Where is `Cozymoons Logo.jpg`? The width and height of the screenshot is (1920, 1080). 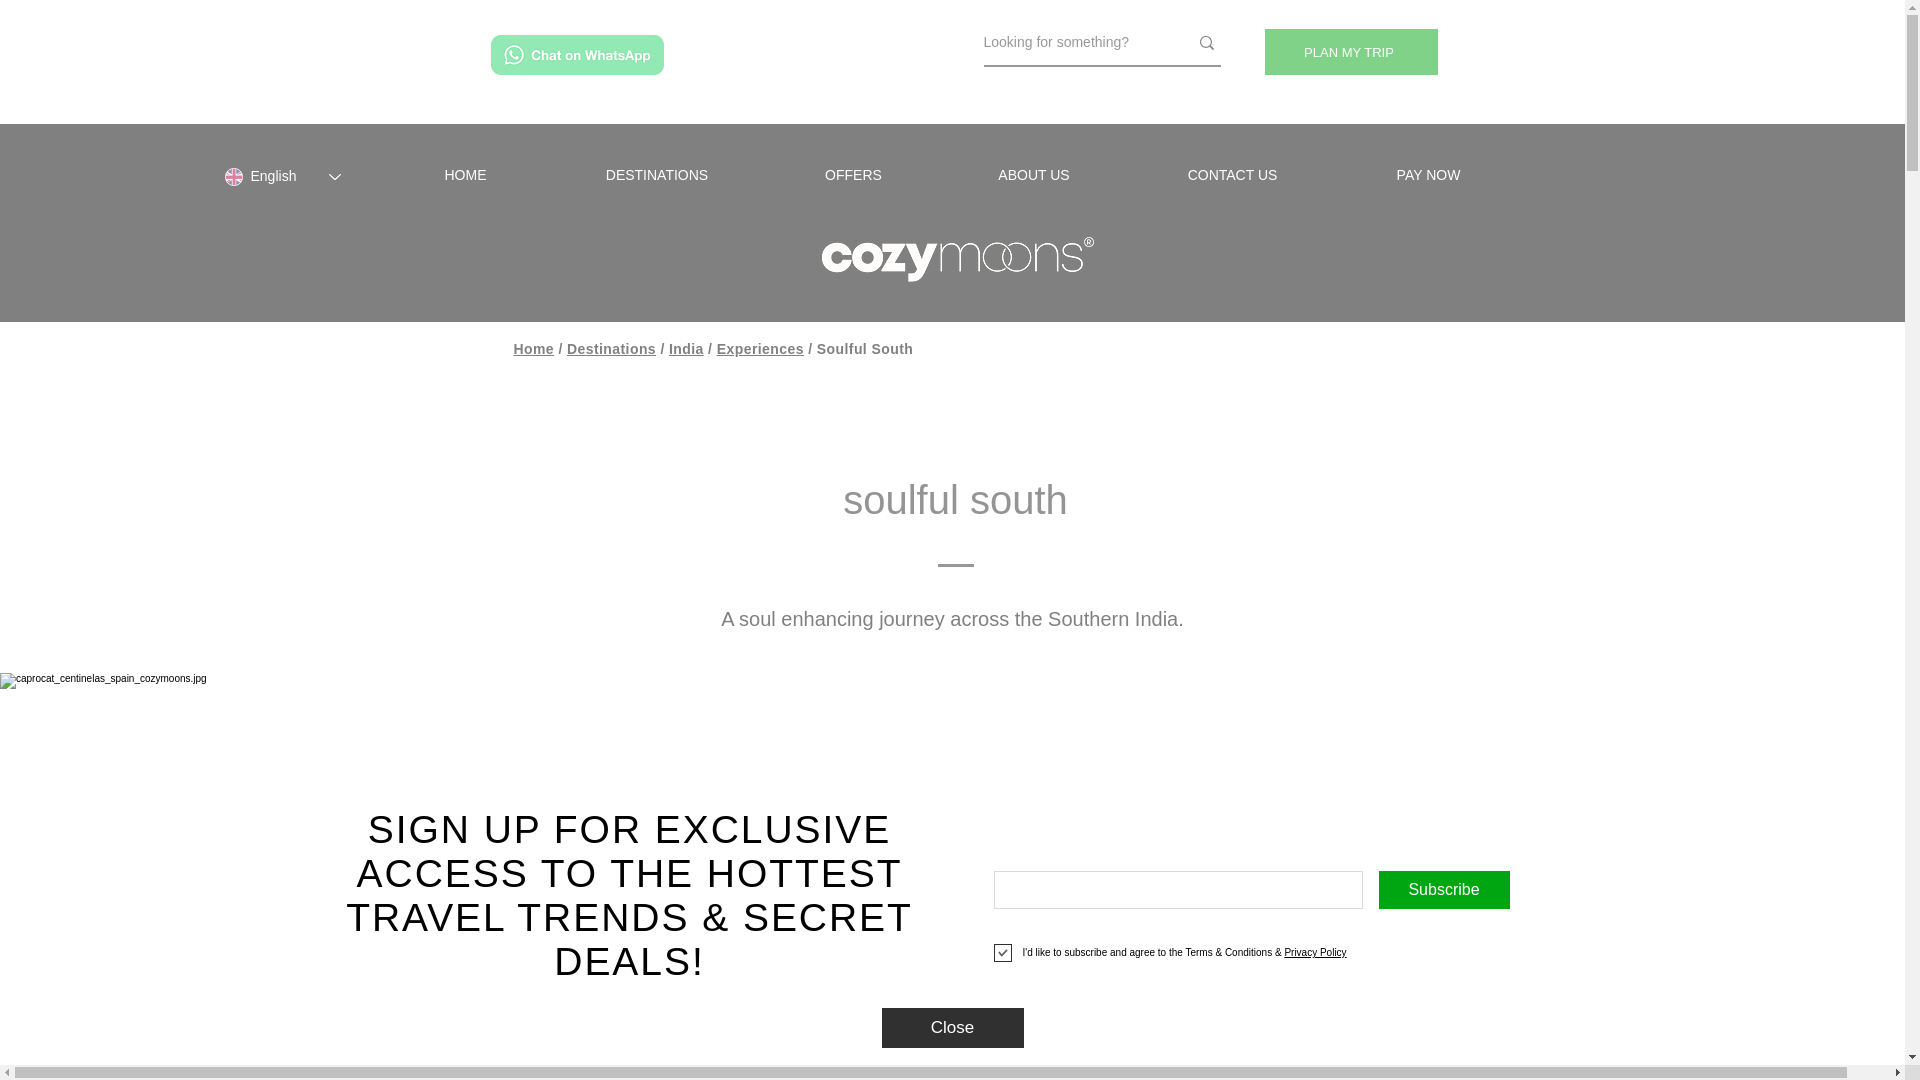
Cozymoons Logo.jpg is located at coordinates (952, 257).